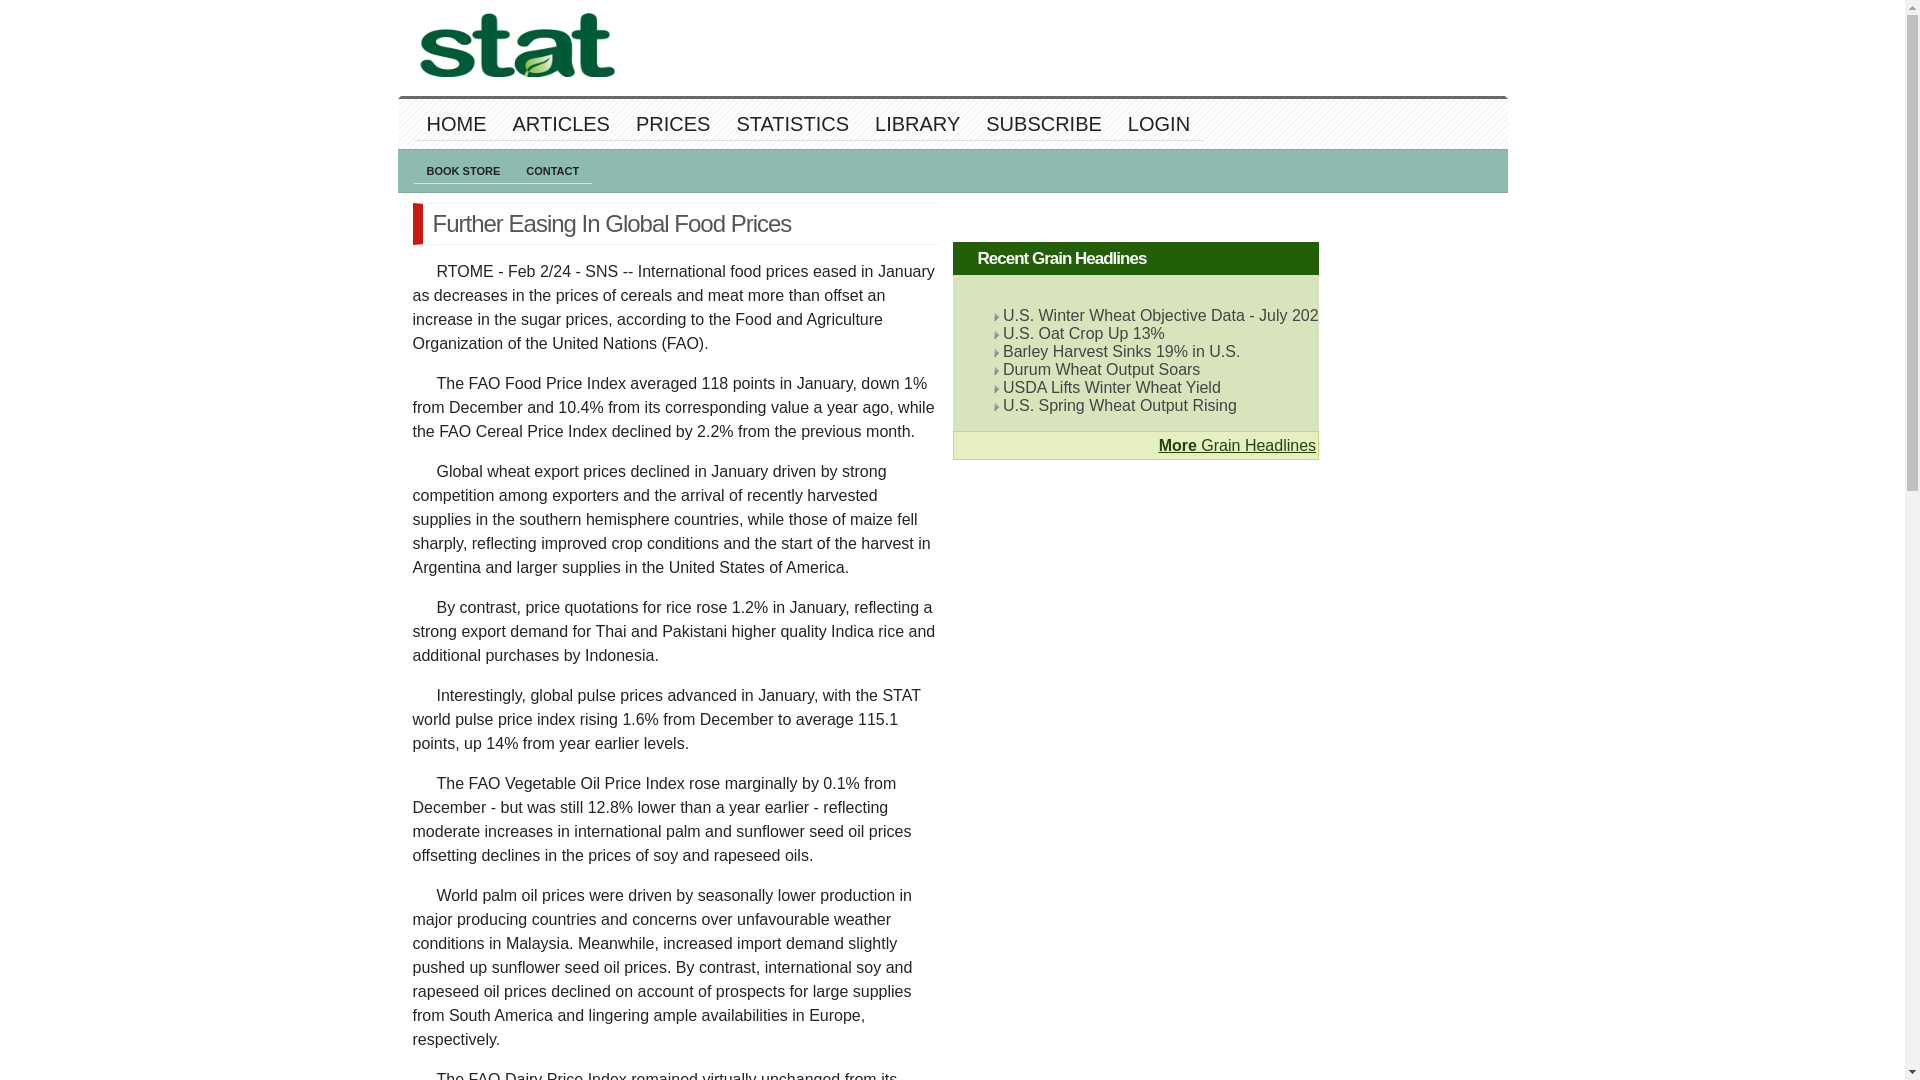  I want to click on Exports and supply-demand analysis, so click(792, 124).